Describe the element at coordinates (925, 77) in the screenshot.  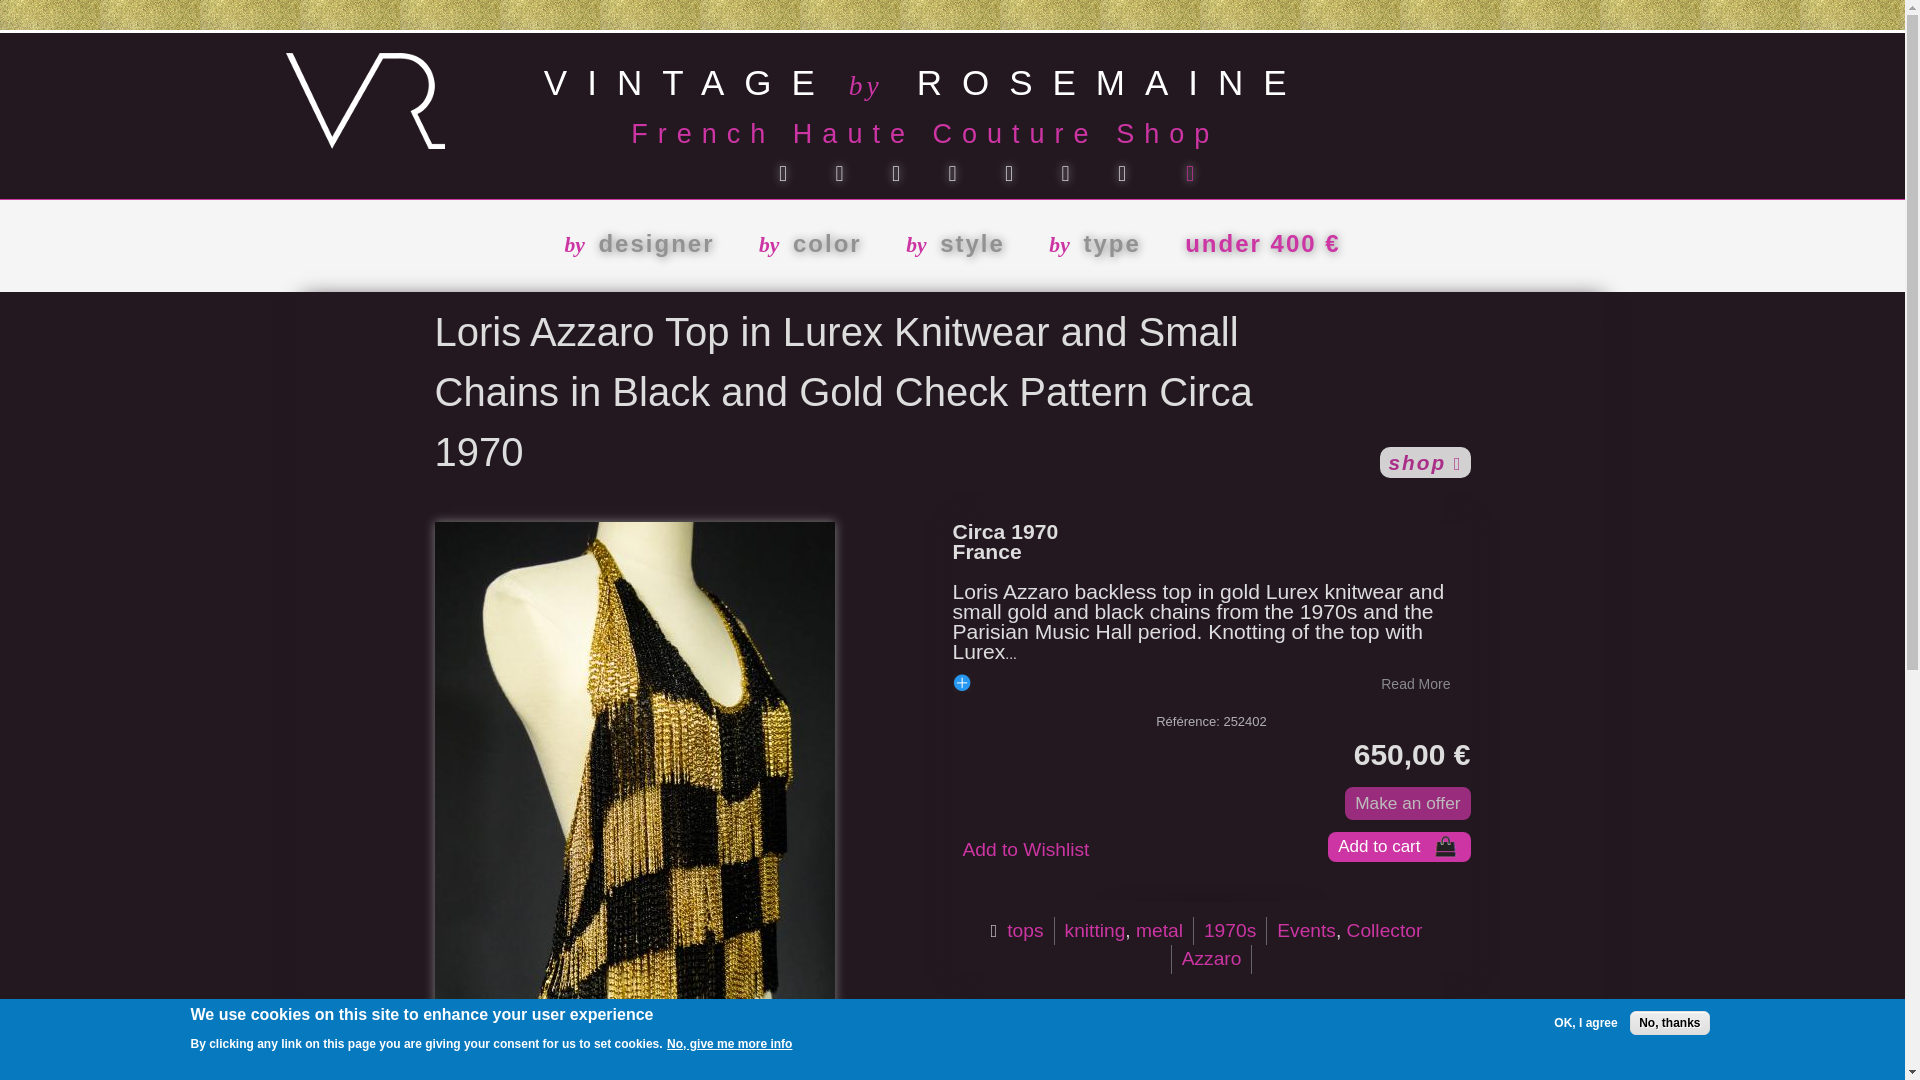
I see `Home` at that location.